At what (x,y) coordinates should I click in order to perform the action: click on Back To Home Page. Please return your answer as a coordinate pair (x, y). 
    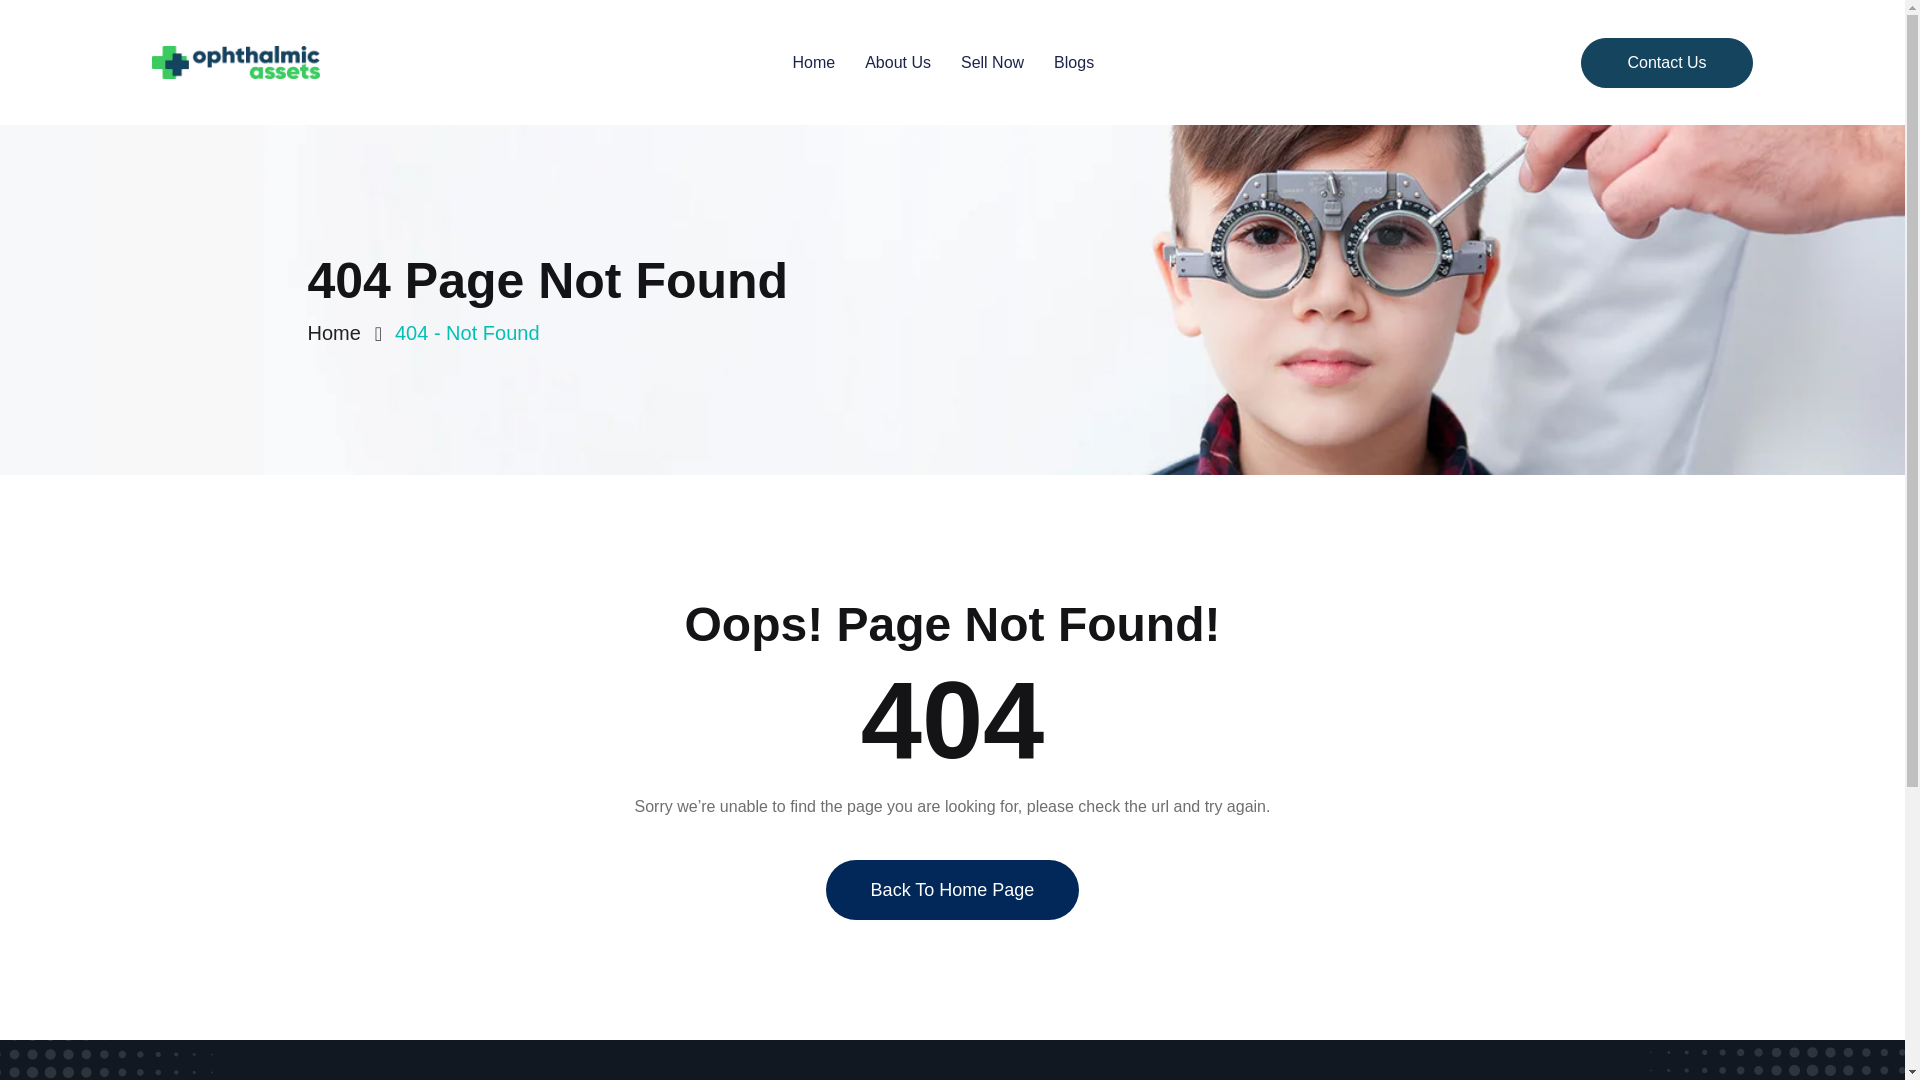
    Looking at the image, I should click on (952, 938).